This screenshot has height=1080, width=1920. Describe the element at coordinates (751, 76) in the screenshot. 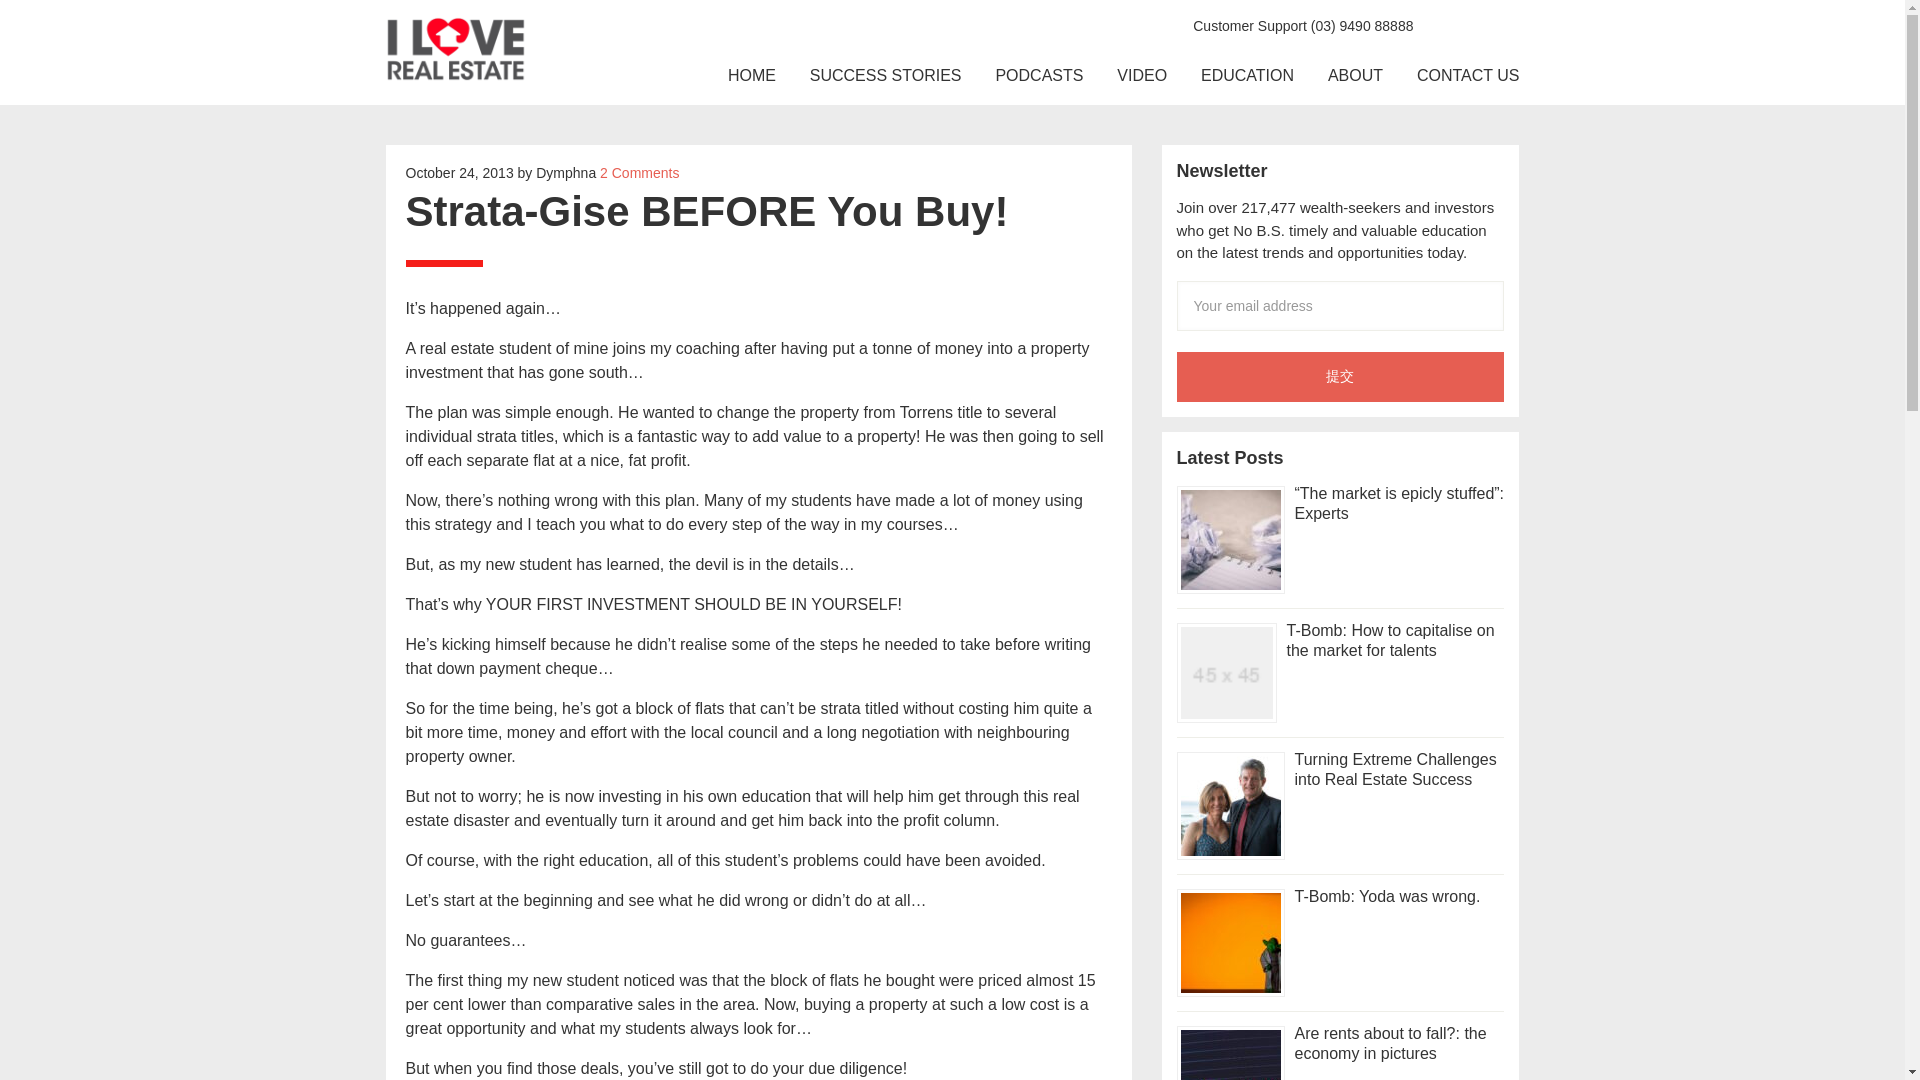

I see `HOME` at that location.